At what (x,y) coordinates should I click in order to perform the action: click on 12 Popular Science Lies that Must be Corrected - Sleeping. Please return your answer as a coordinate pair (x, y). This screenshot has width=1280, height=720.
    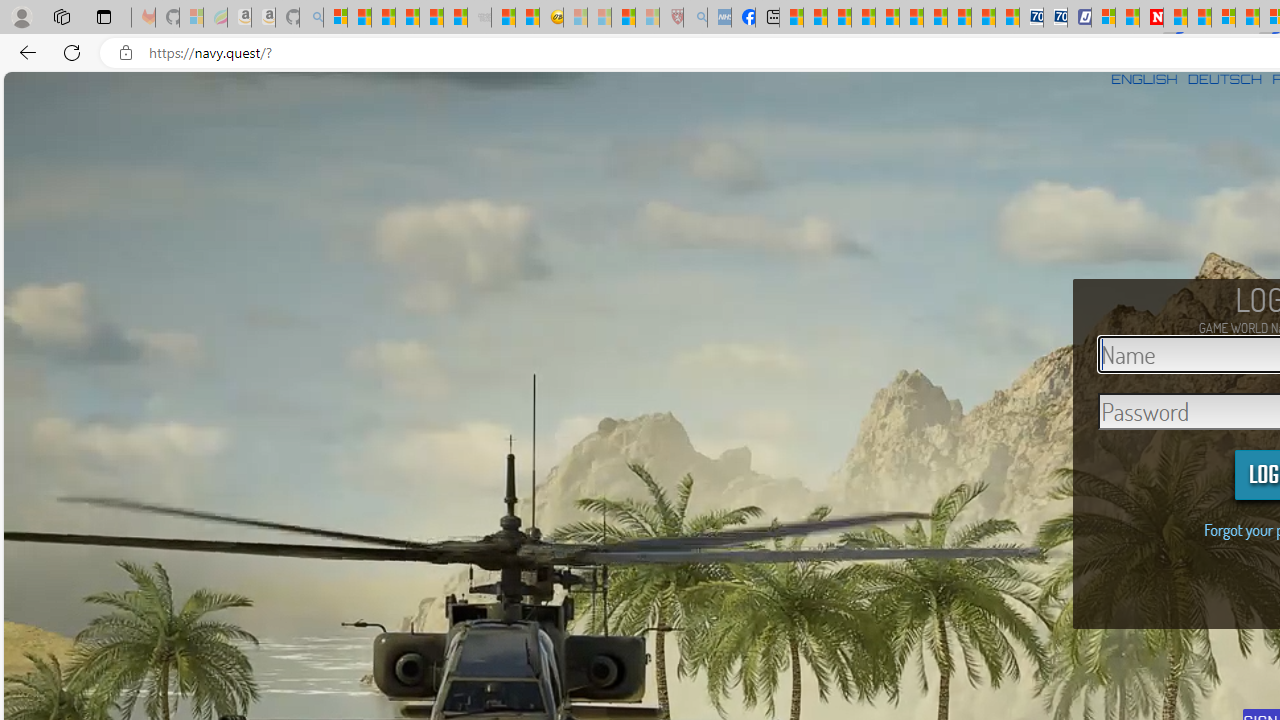
    Looking at the image, I should click on (648, 18).